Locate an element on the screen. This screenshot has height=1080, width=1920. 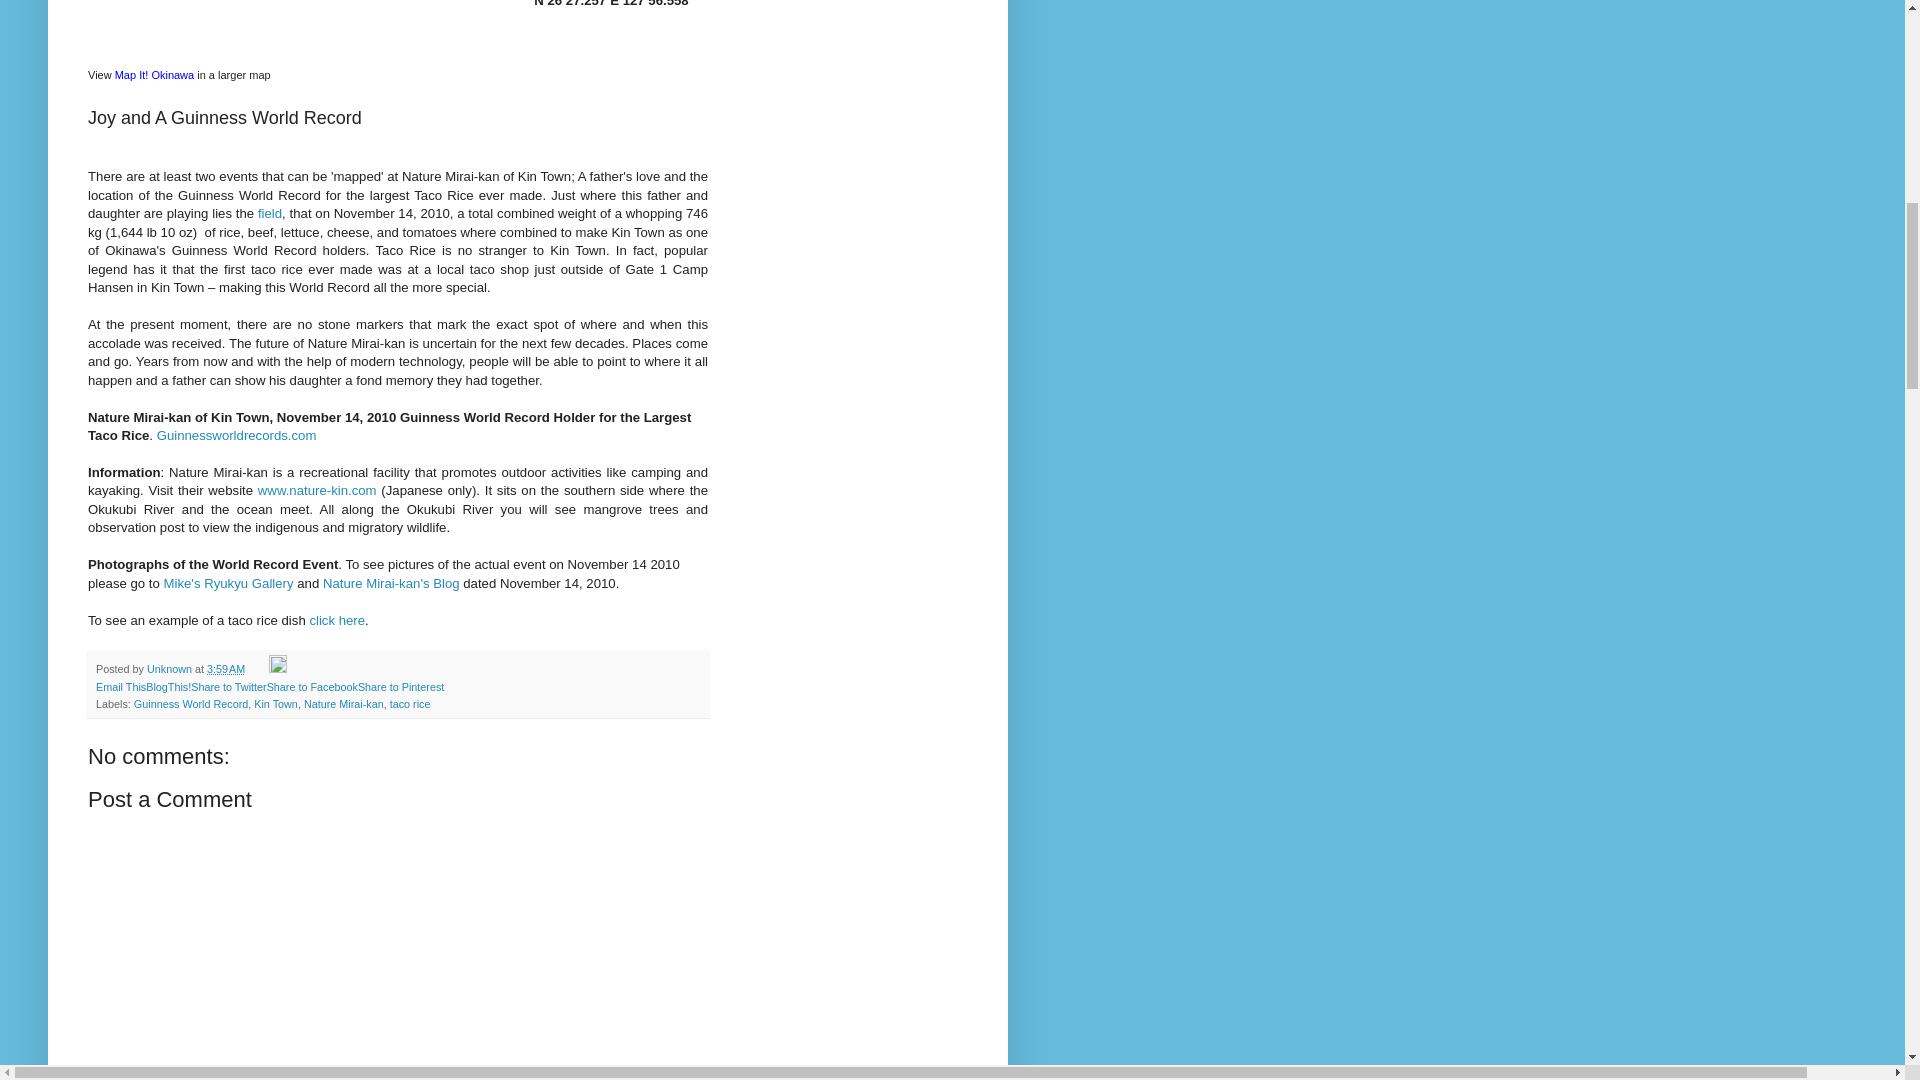
Mike's Ryukyu Gallery is located at coordinates (228, 582).